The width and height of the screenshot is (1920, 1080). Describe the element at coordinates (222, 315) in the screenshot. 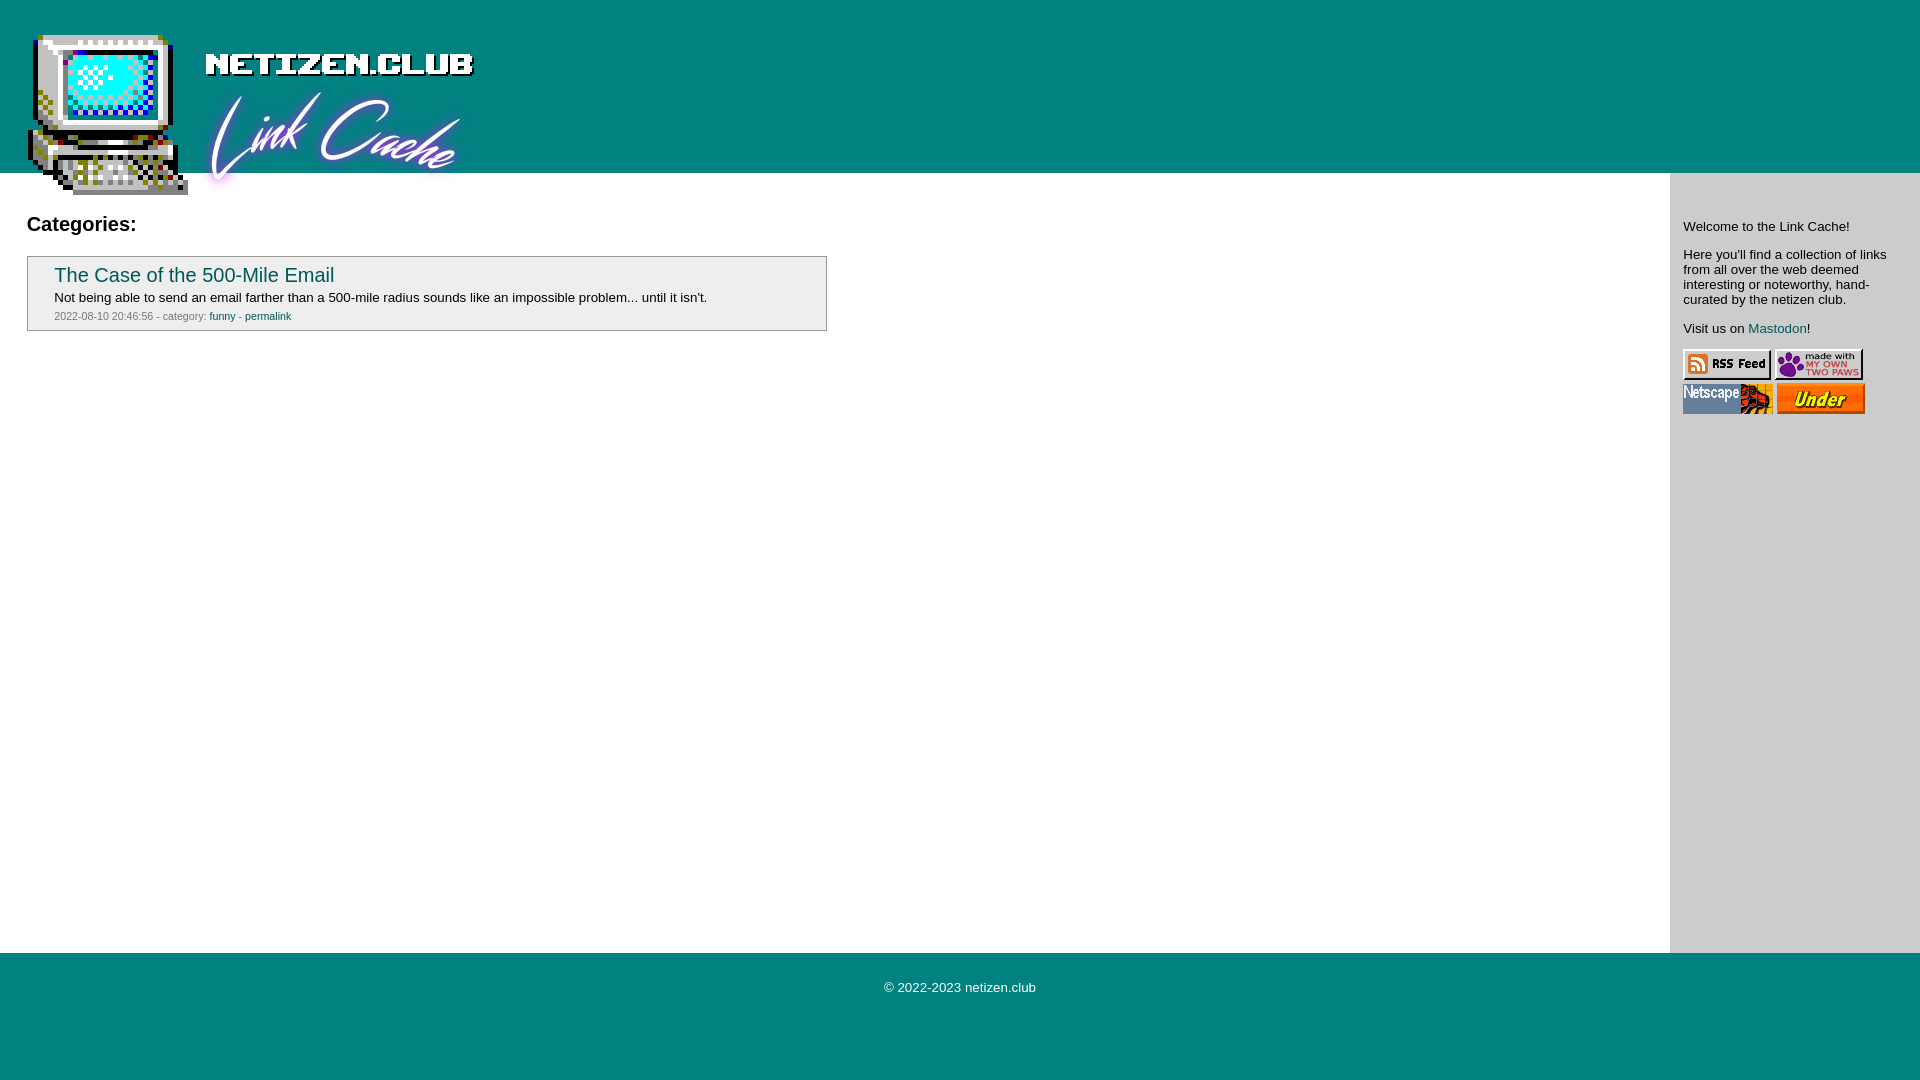

I see `funny` at that location.